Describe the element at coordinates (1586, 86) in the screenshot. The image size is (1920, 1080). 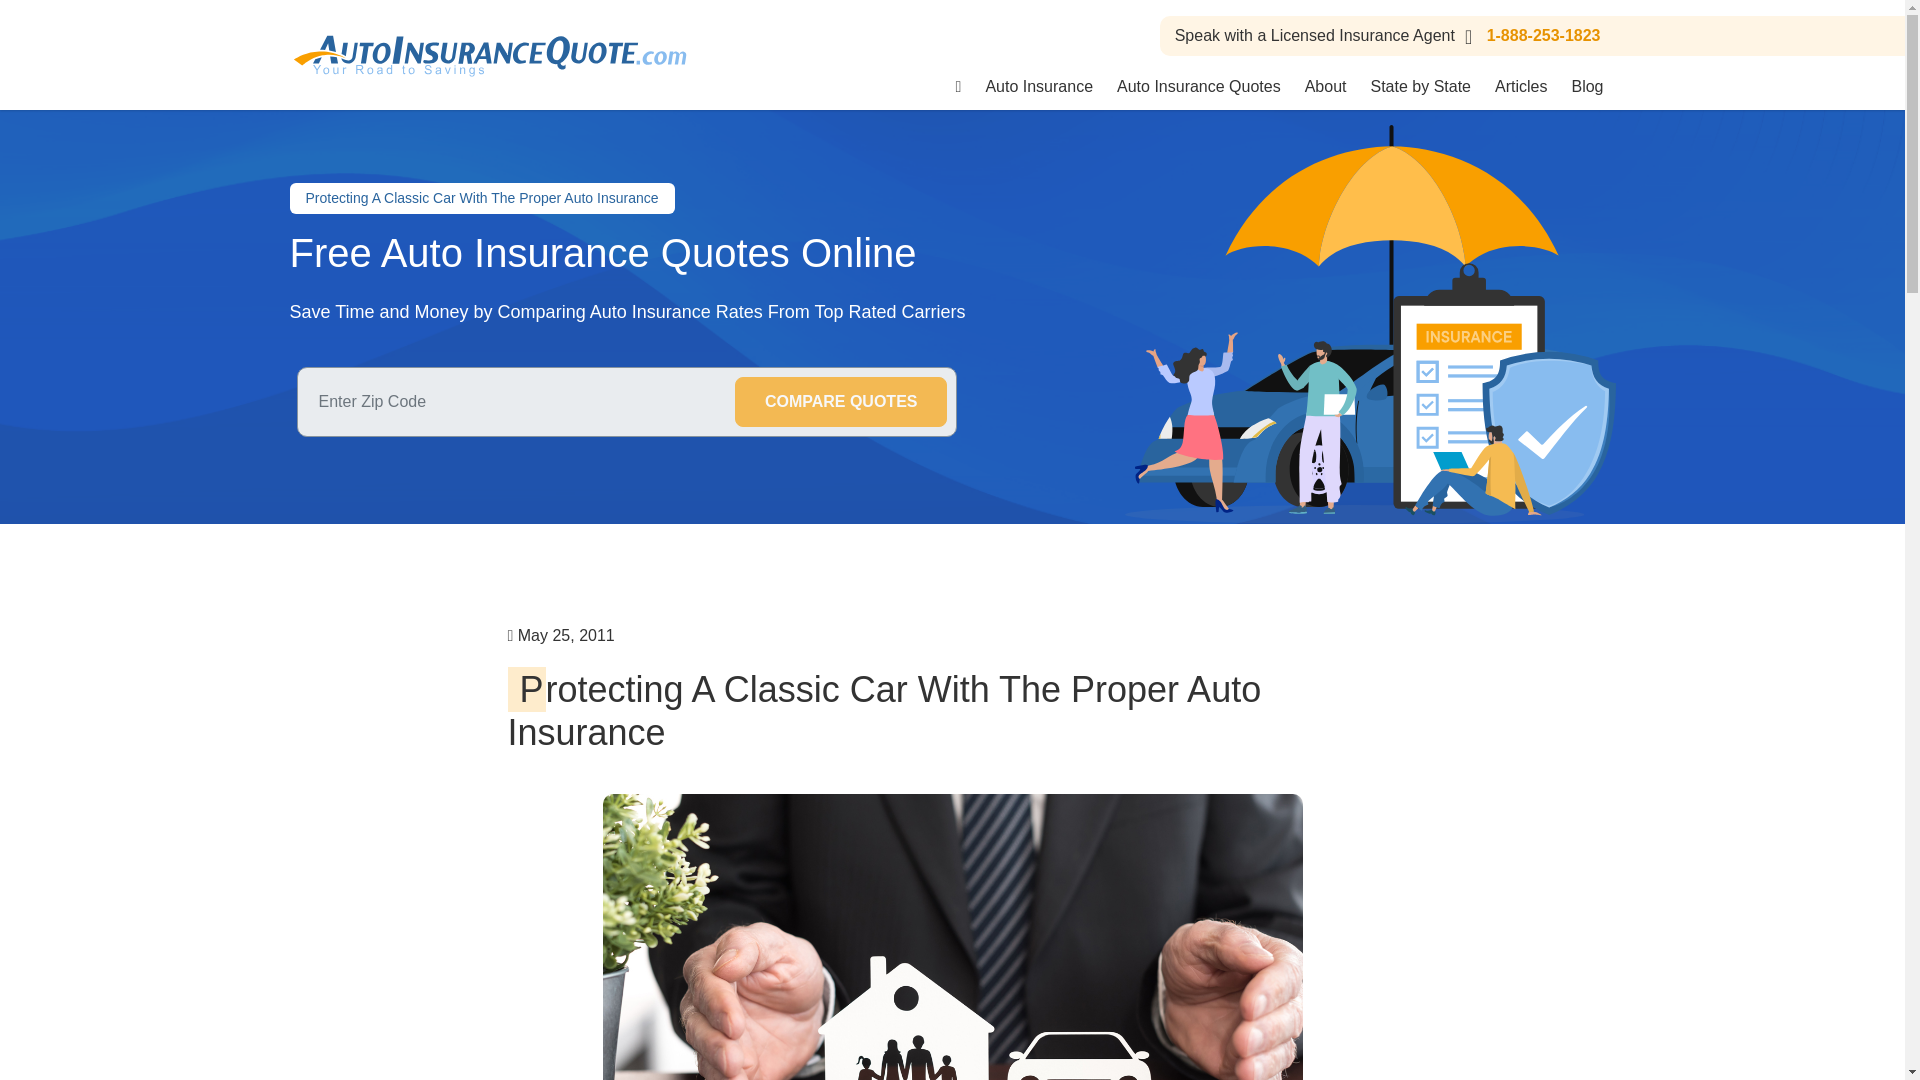
I see `Blog` at that location.